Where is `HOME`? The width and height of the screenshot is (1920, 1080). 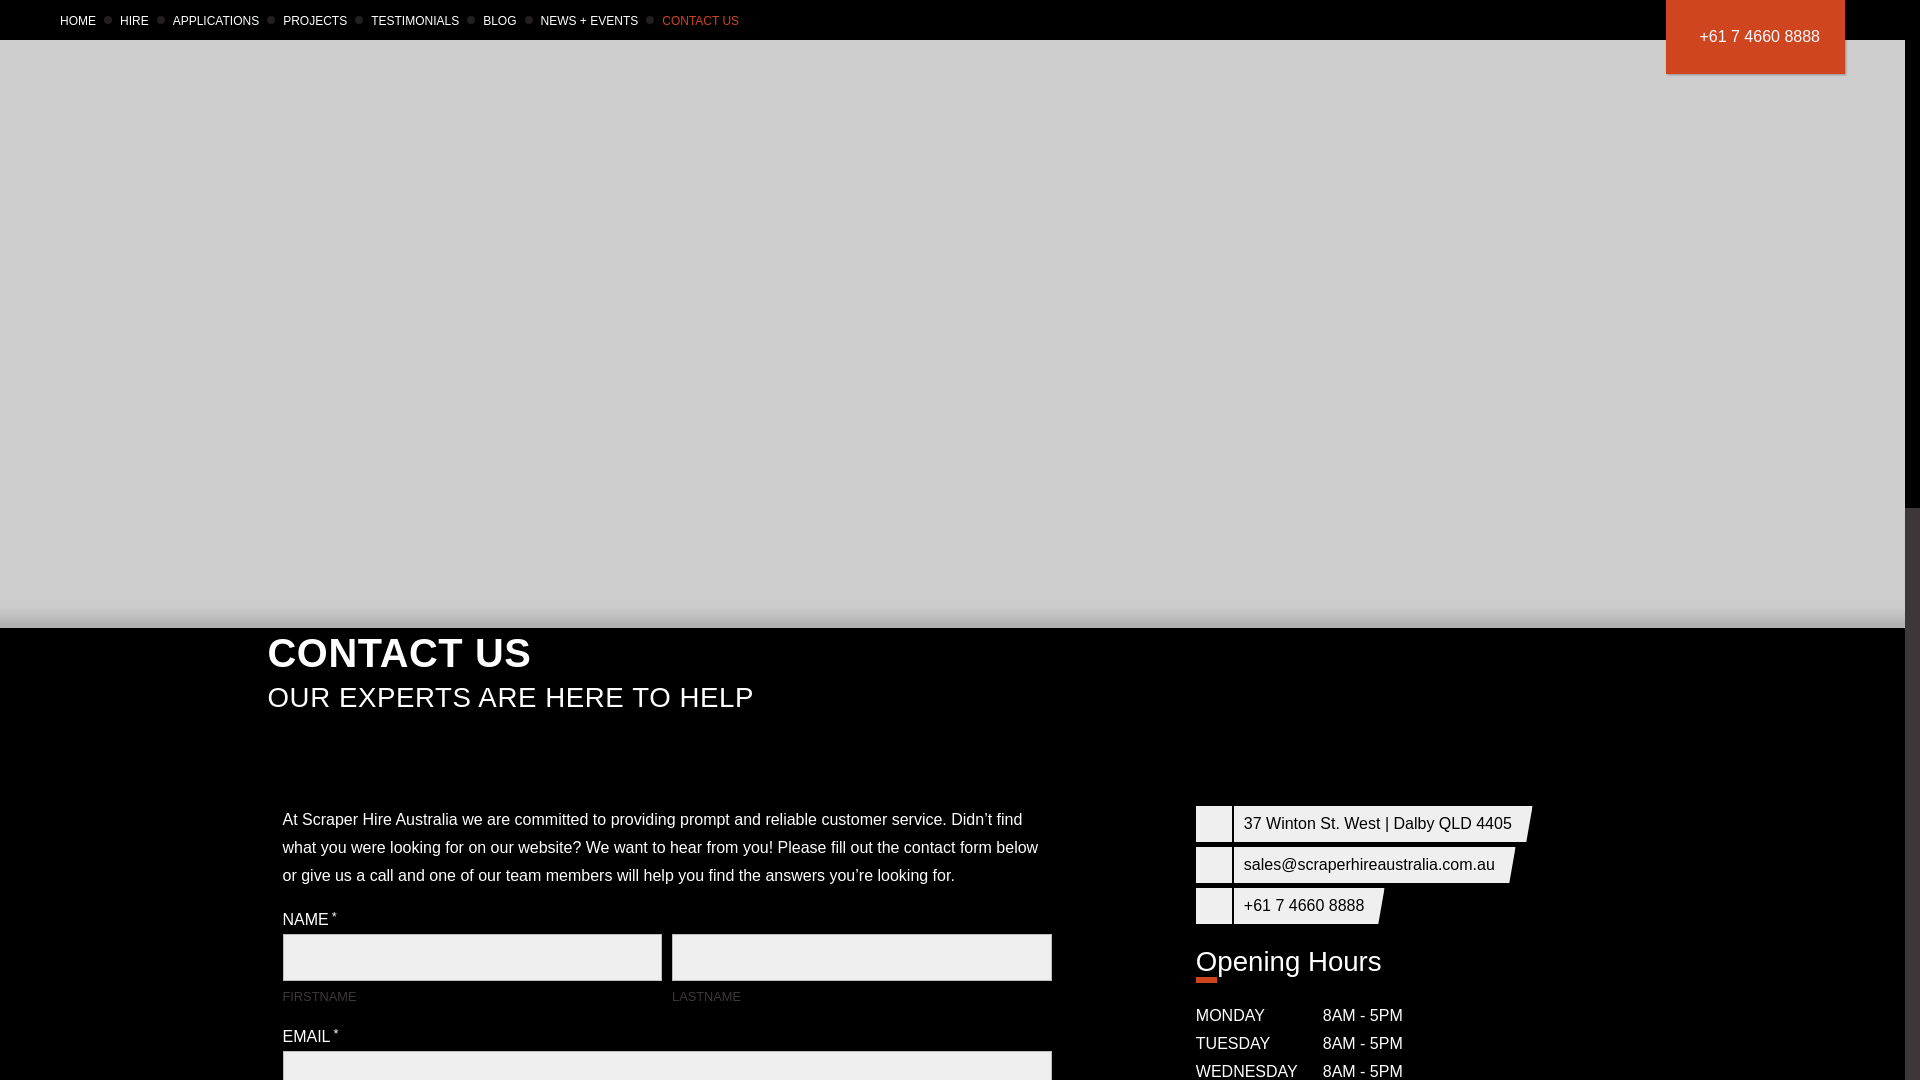 HOME is located at coordinates (78, 21).